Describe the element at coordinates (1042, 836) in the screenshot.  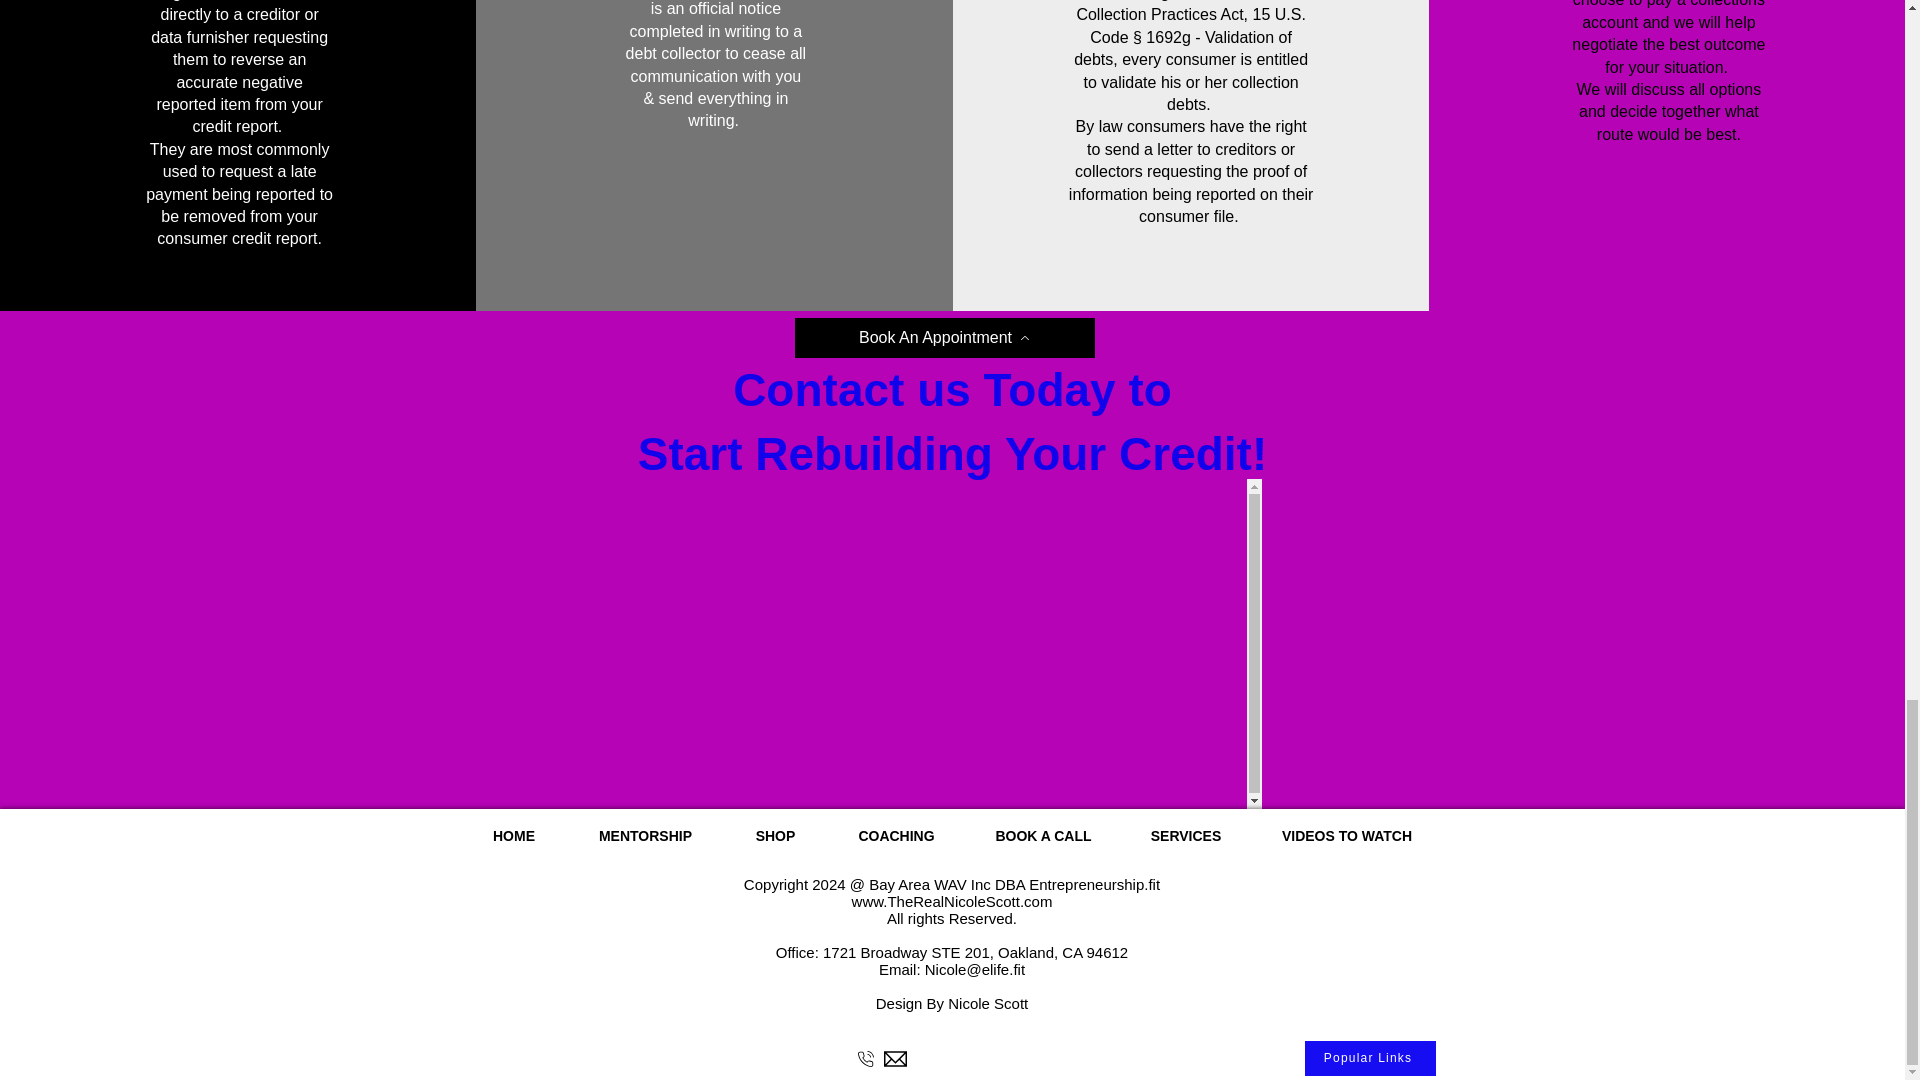
I see `BOOK A CALL` at that location.